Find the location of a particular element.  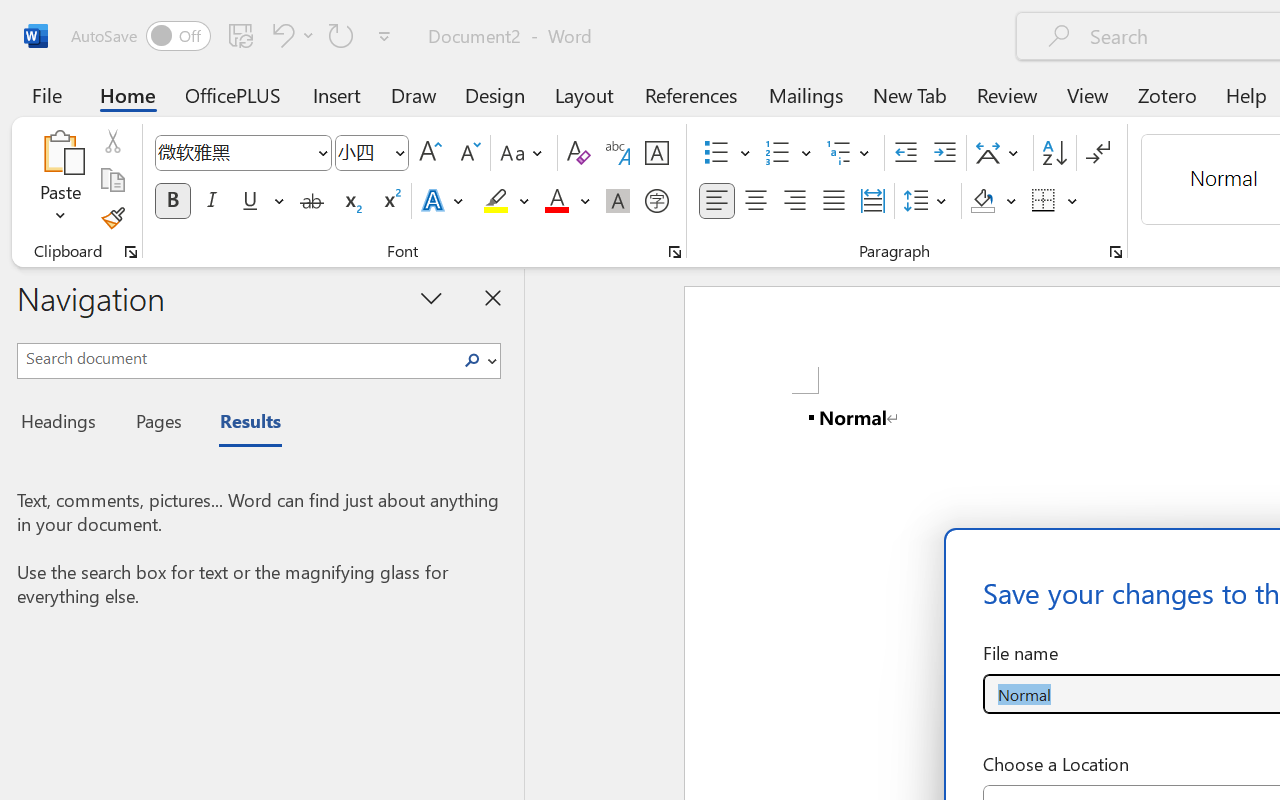

Customize Quick Access Toolbar is located at coordinates (384, 36).